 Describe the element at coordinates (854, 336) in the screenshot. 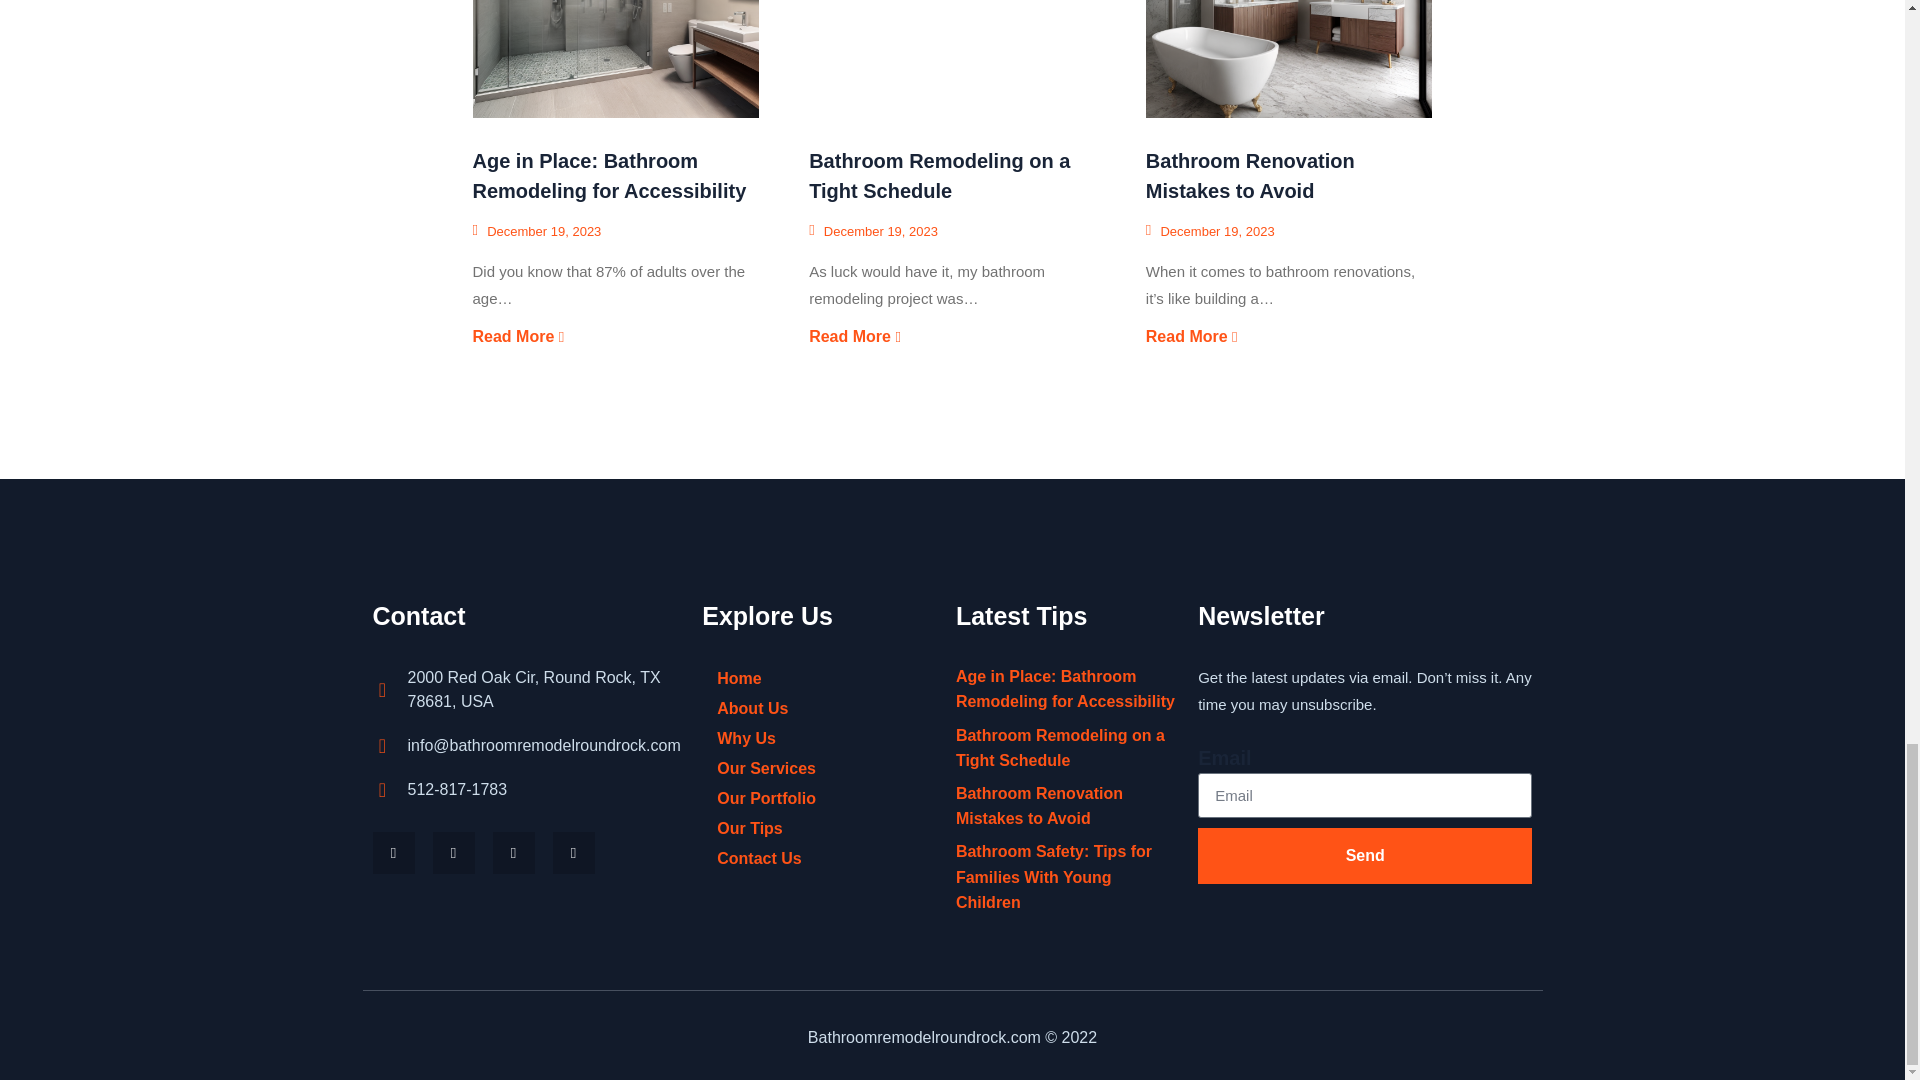

I see `Read More` at that location.